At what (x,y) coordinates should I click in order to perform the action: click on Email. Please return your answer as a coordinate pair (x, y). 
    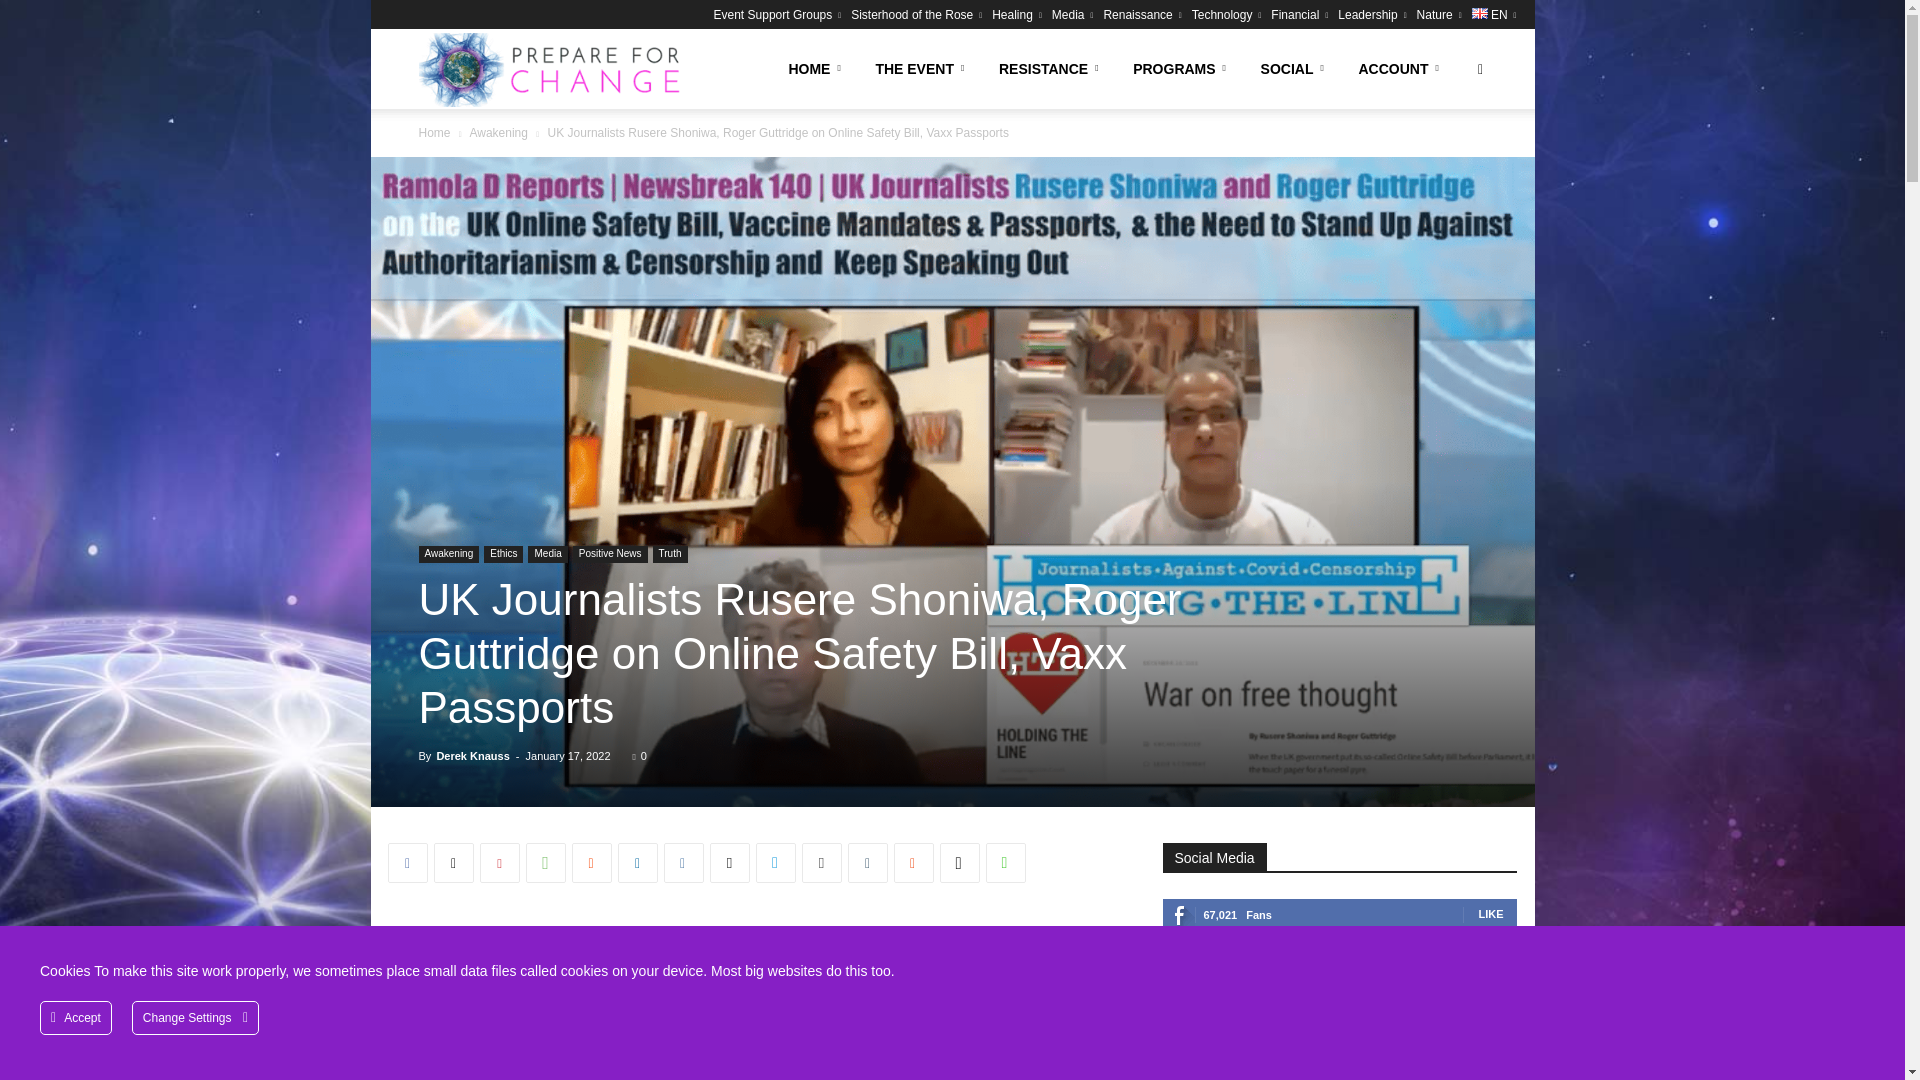
    Looking at the image, I should click on (730, 863).